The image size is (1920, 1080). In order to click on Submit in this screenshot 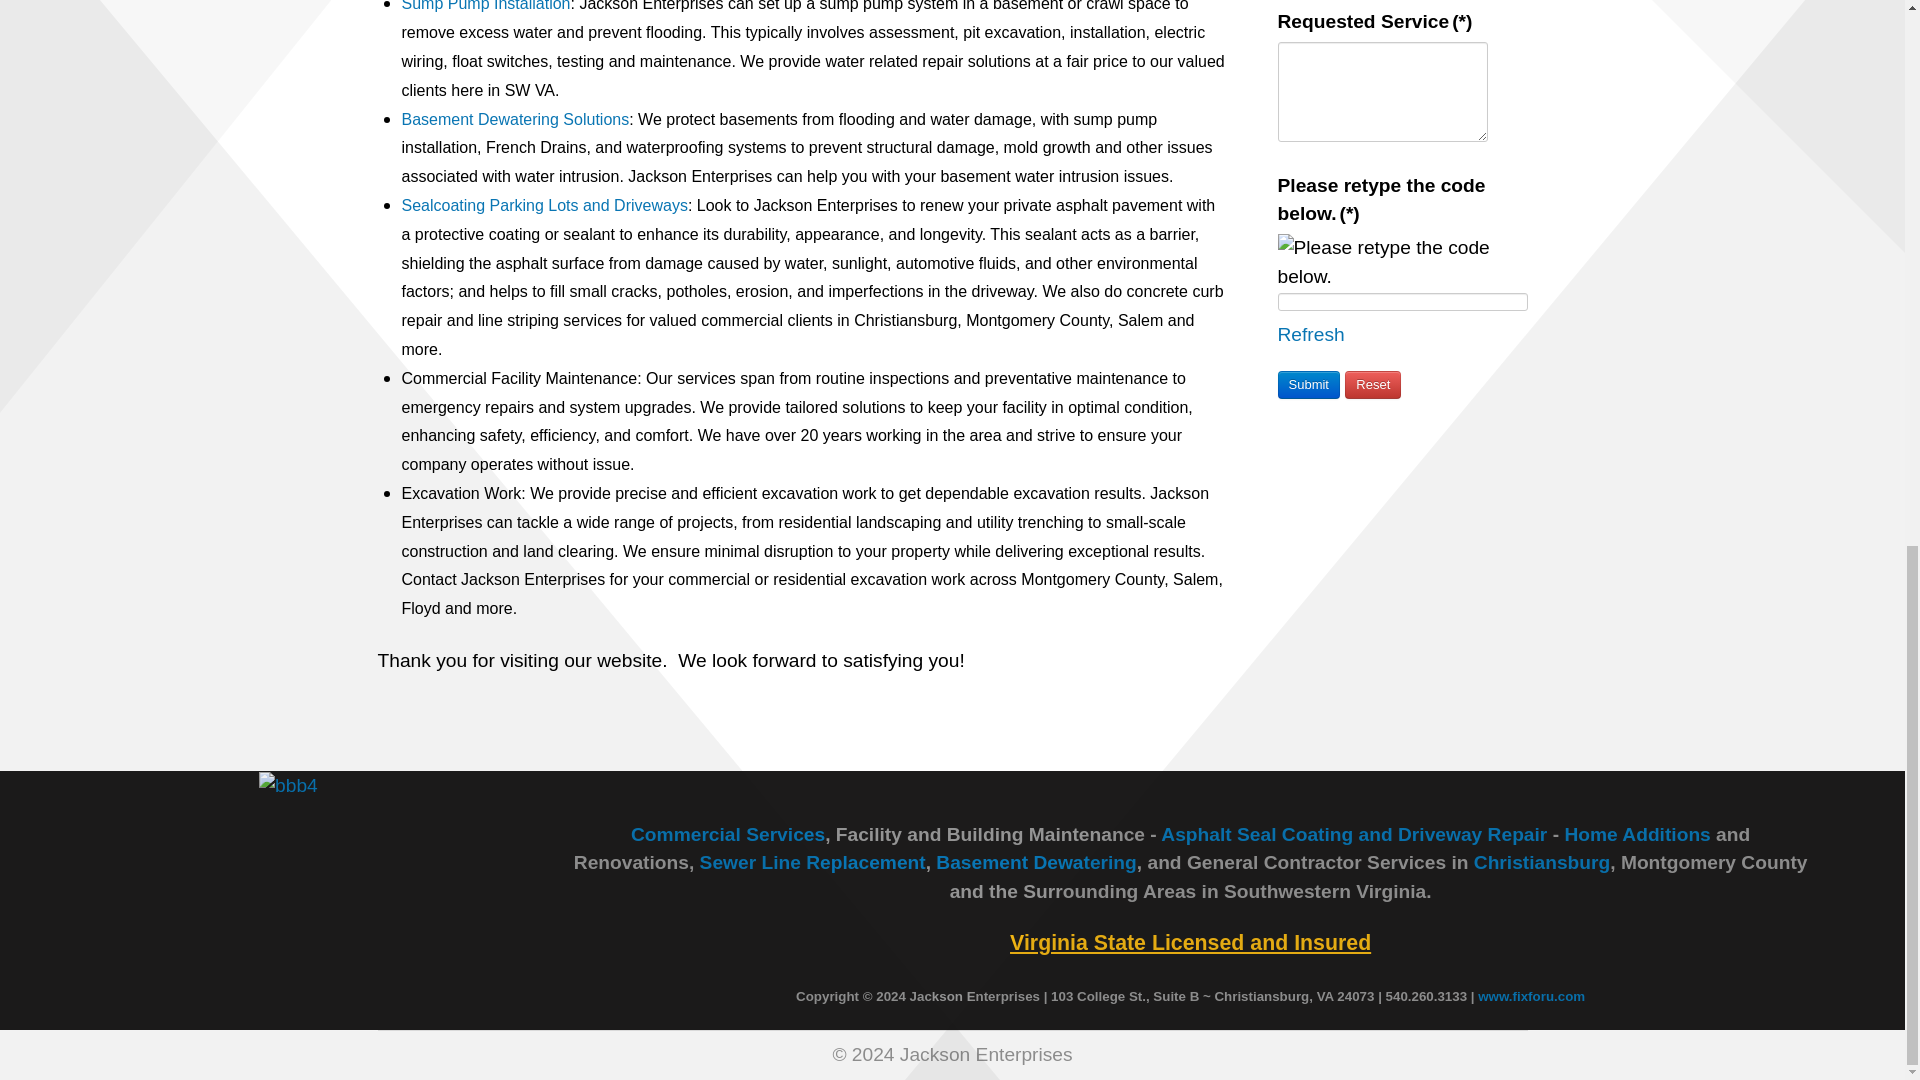, I will do `click(1309, 384)`.